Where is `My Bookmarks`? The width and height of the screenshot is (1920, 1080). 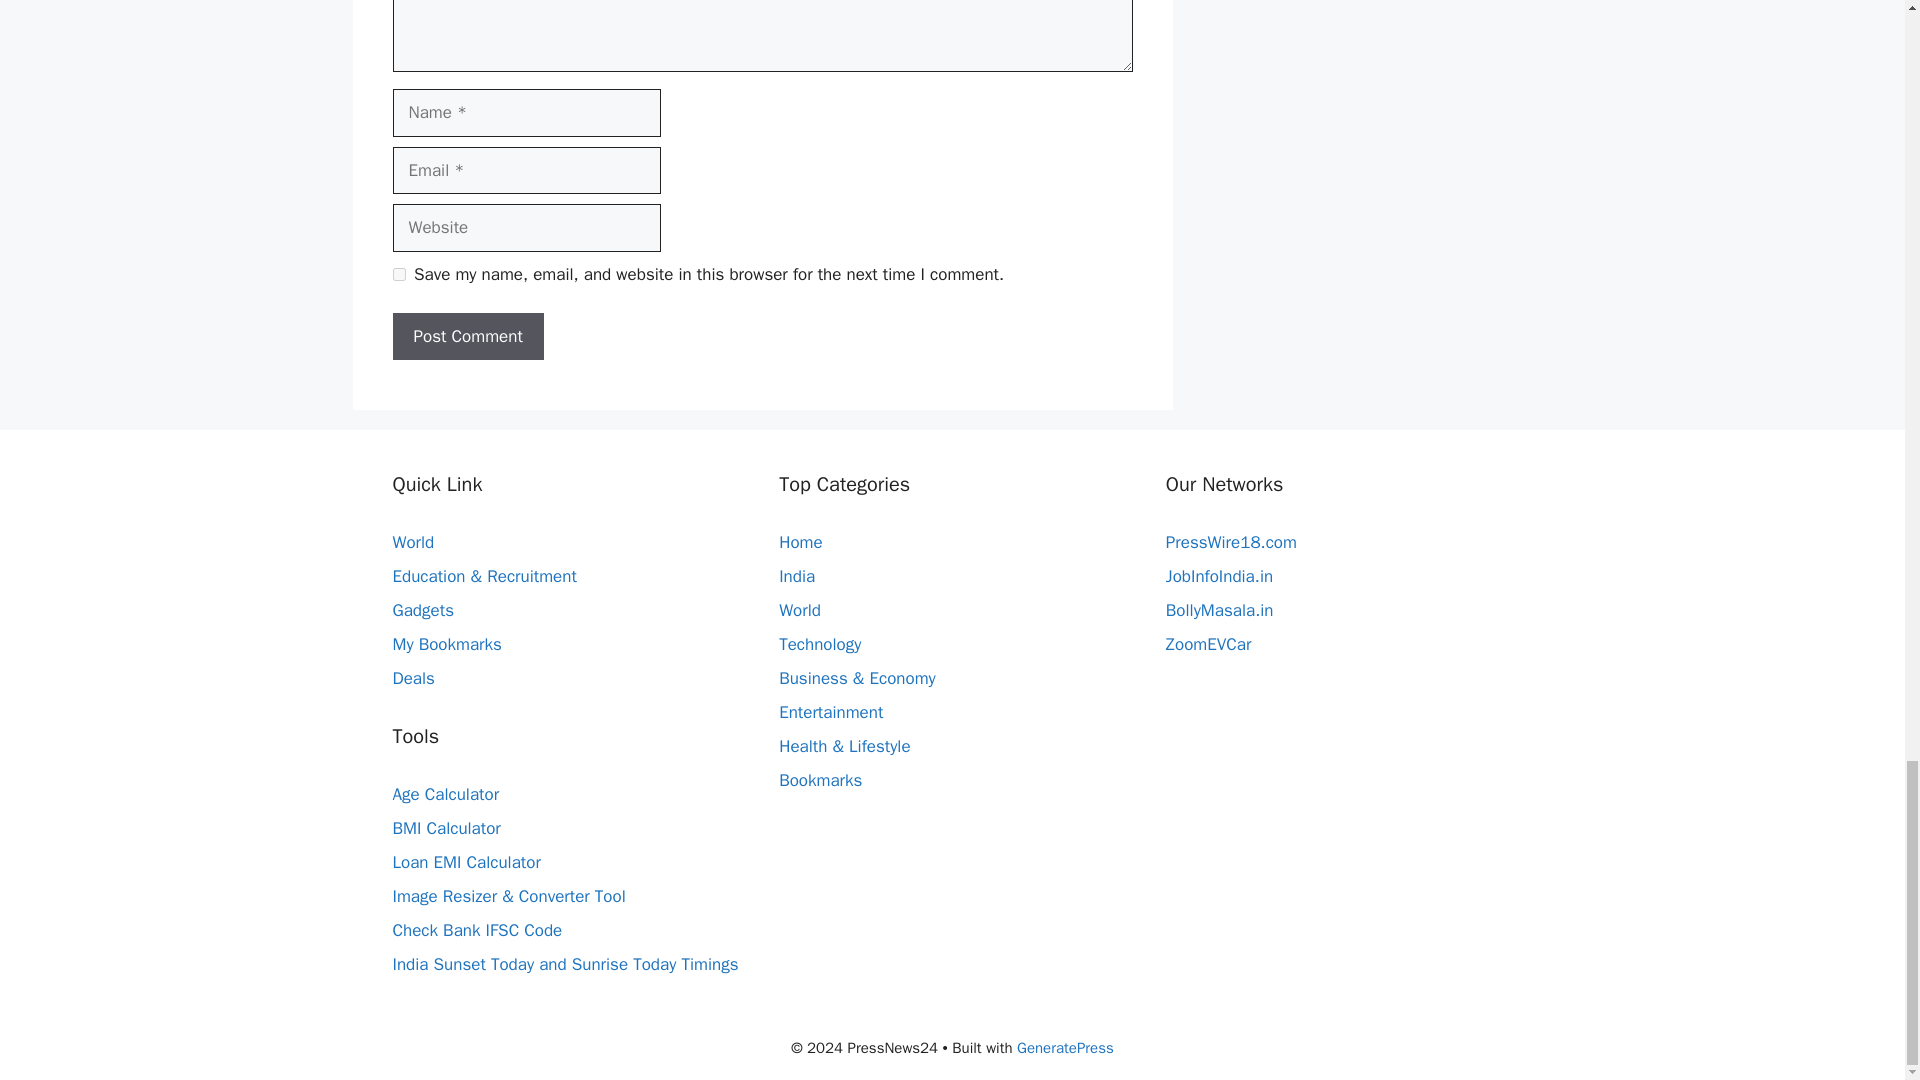
My Bookmarks is located at coordinates (446, 644).